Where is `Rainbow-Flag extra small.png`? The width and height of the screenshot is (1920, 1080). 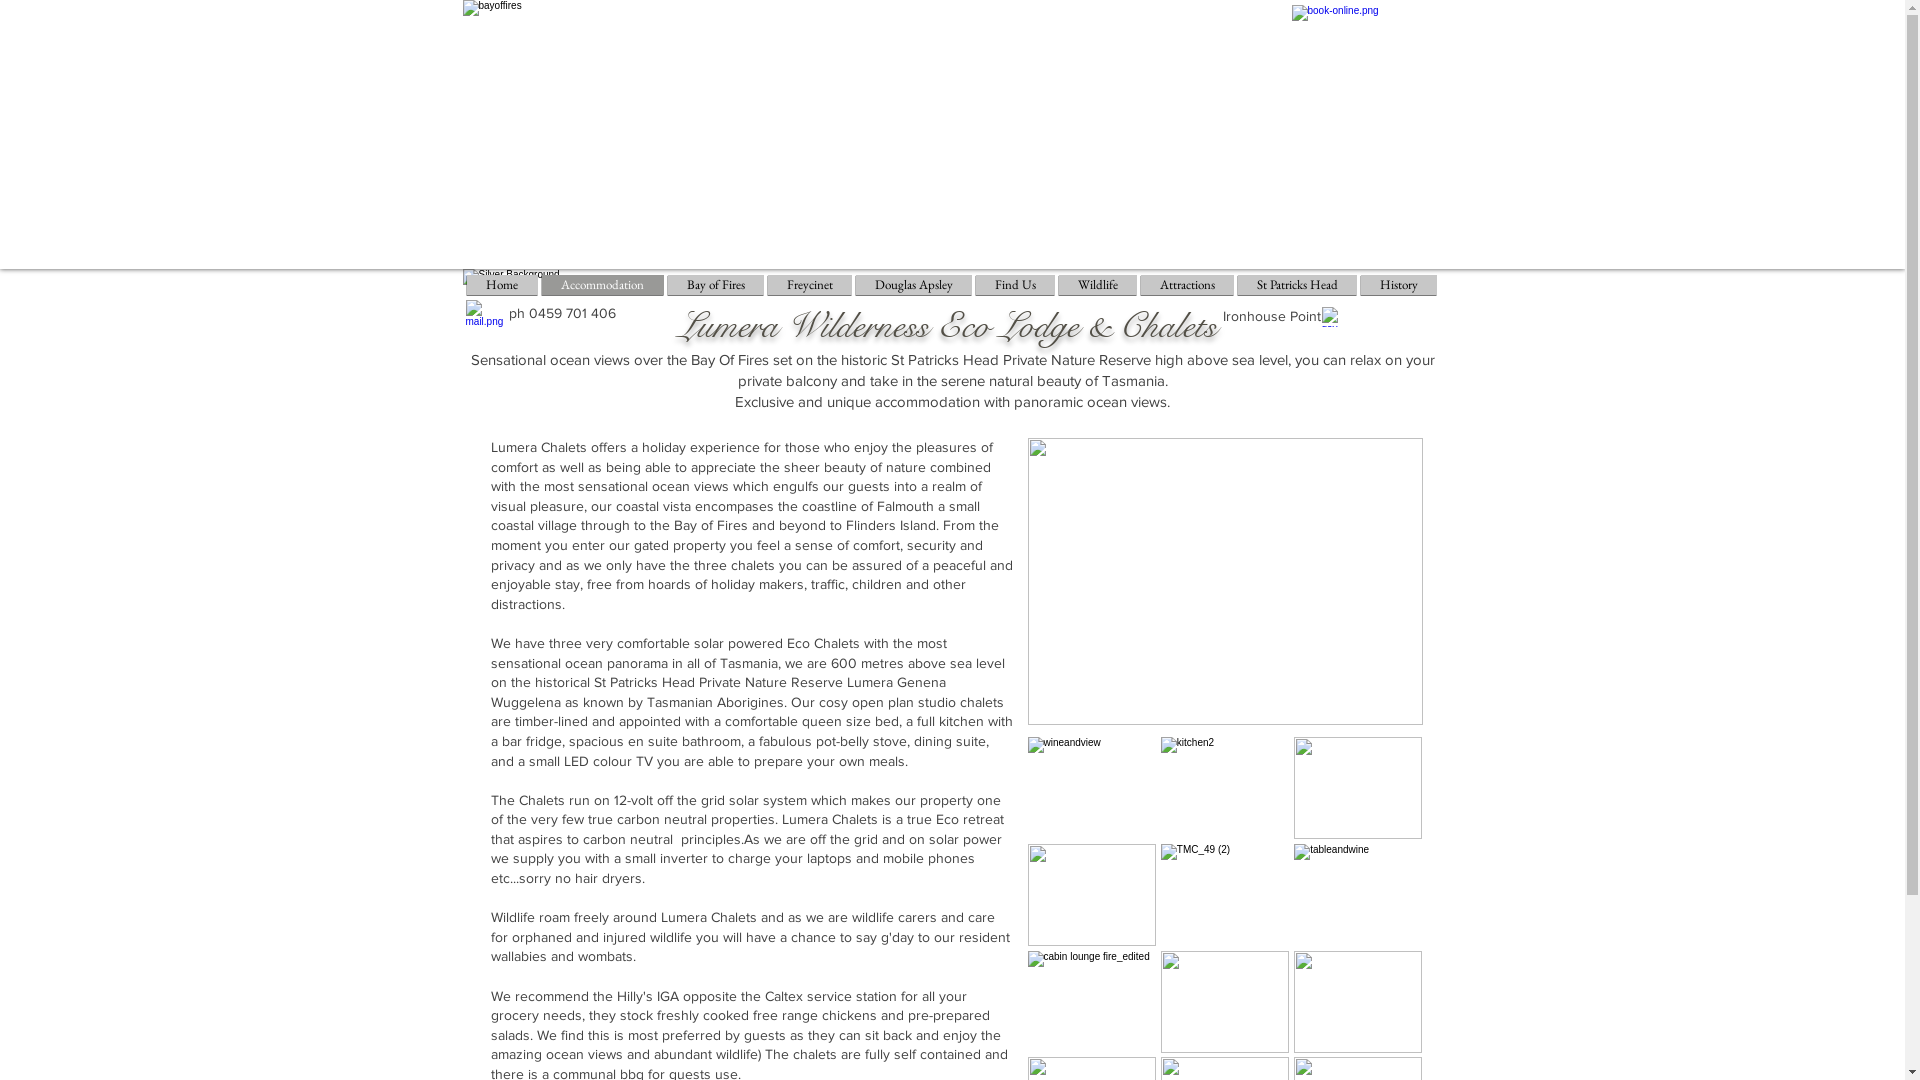 Rainbow-Flag extra small.png is located at coordinates (1338, 317).